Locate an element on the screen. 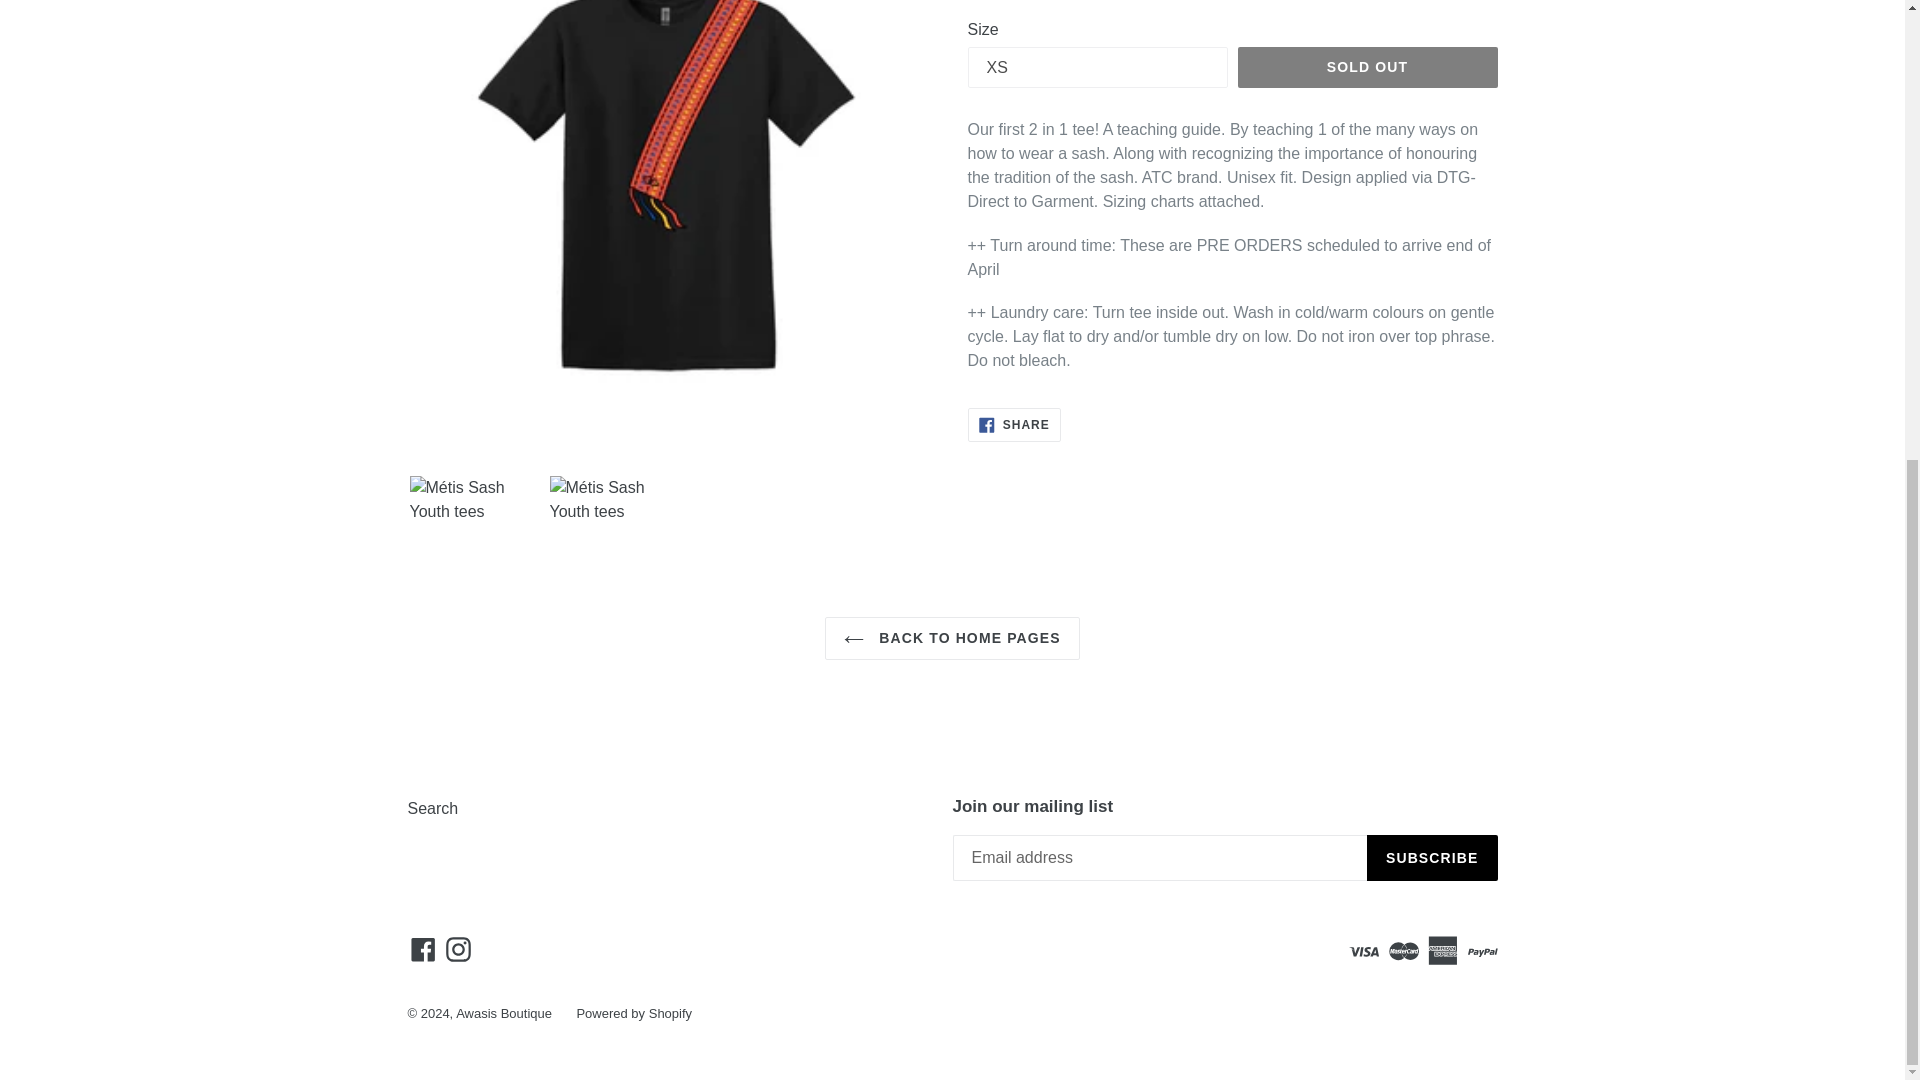  Awasis Boutique on Instagram is located at coordinates (458, 948).